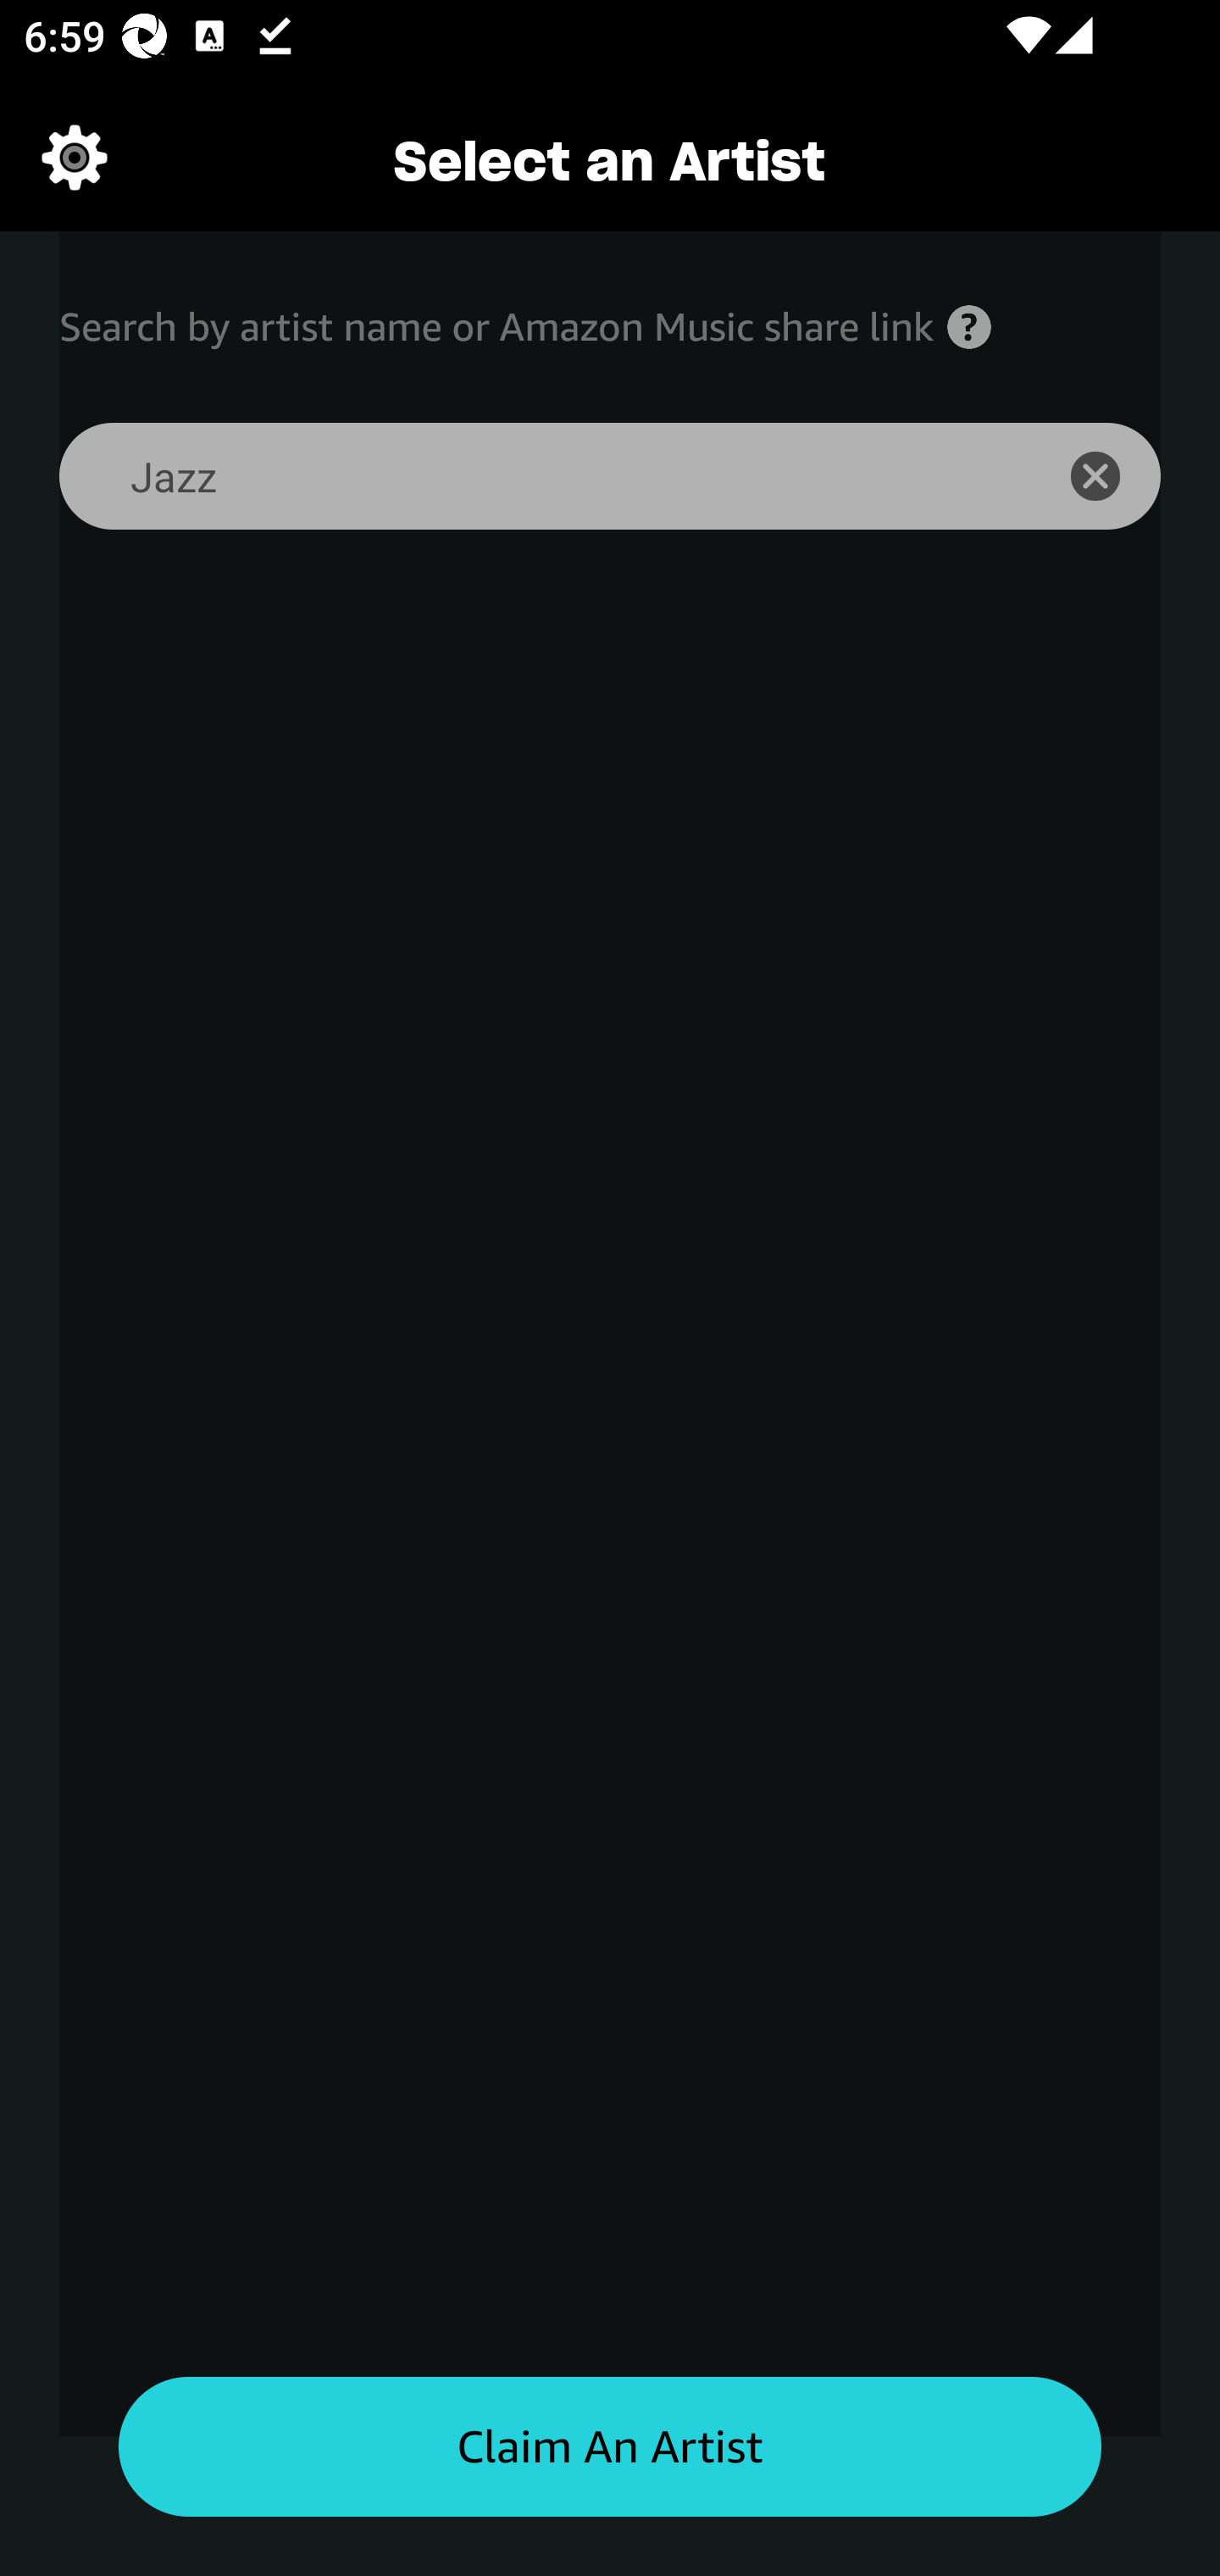 This screenshot has width=1220, height=2576. What do you see at coordinates (533, 476) in the screenshot?
I see `Jazz Search for an artist search bar` at bounding box center [533, 476].